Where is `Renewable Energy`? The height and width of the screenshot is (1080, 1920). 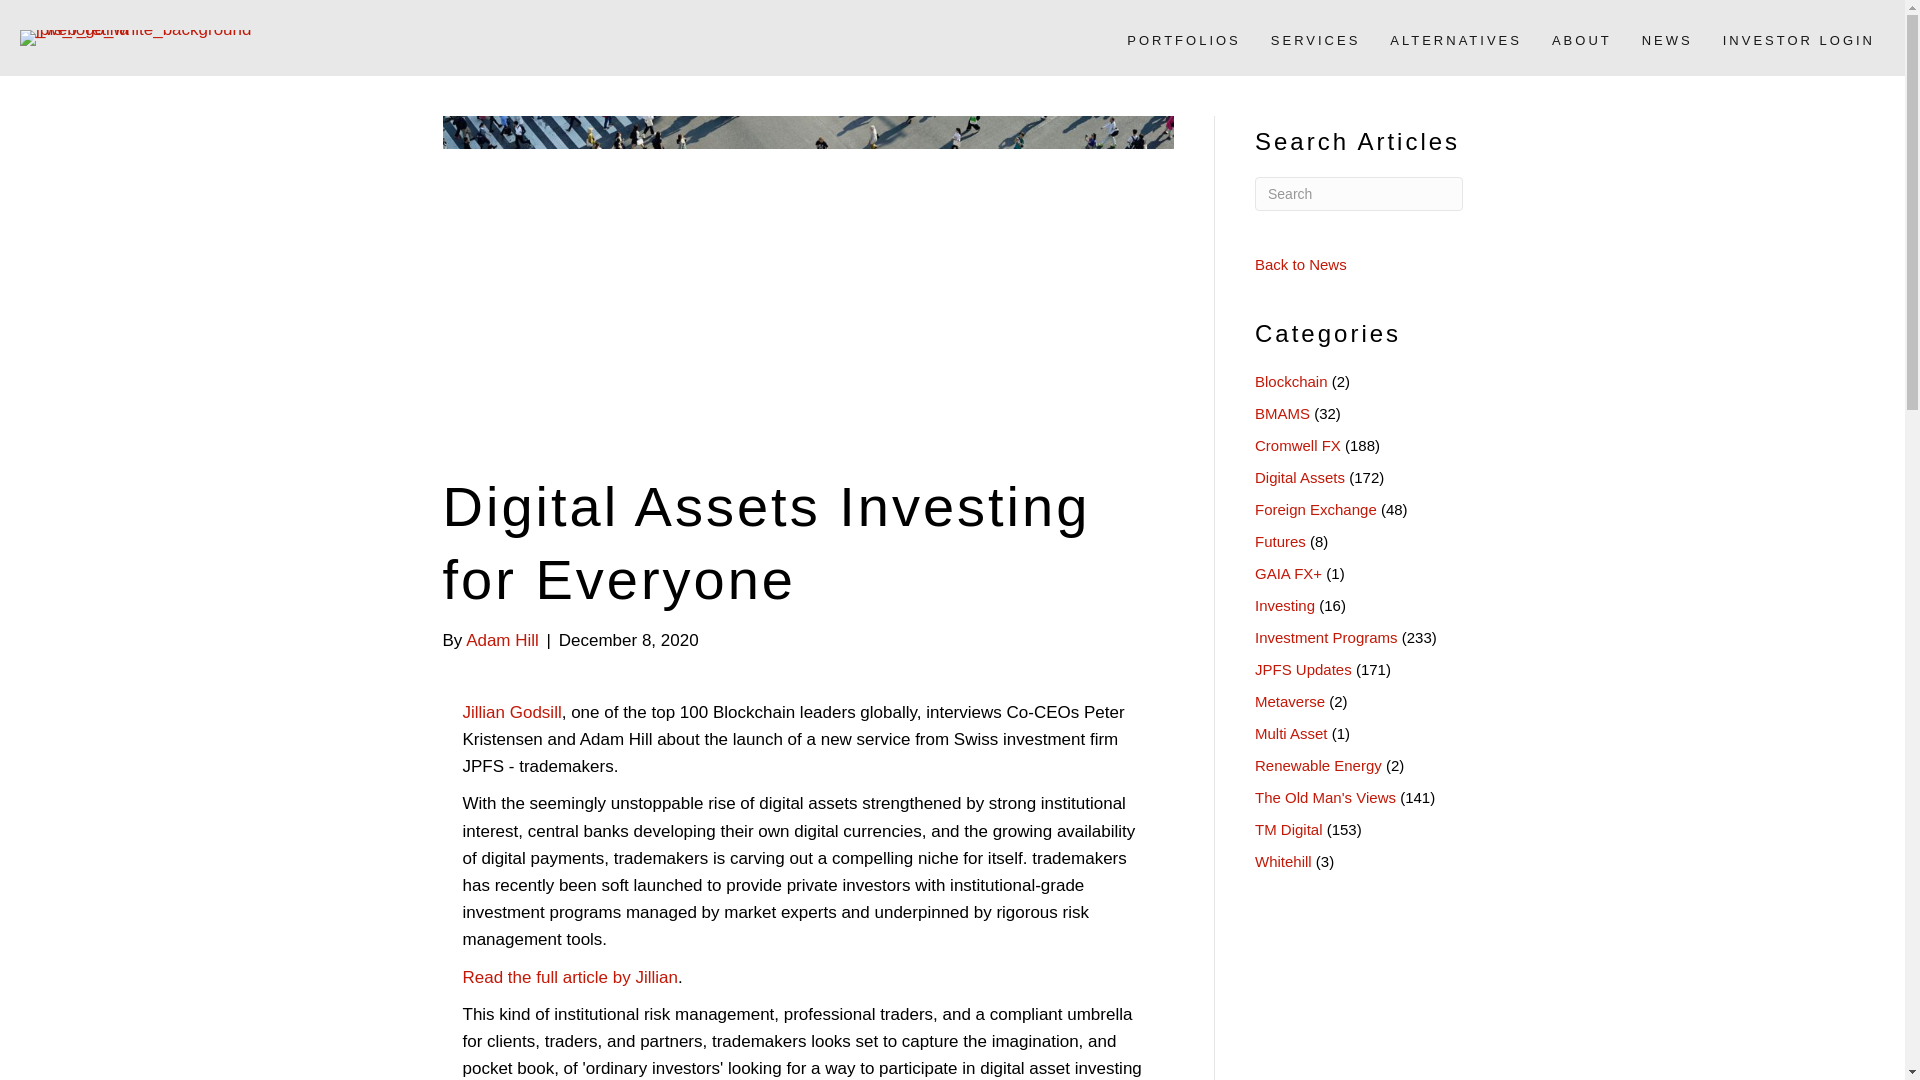
Renewable Energy is located at coordinates (1318, 766).